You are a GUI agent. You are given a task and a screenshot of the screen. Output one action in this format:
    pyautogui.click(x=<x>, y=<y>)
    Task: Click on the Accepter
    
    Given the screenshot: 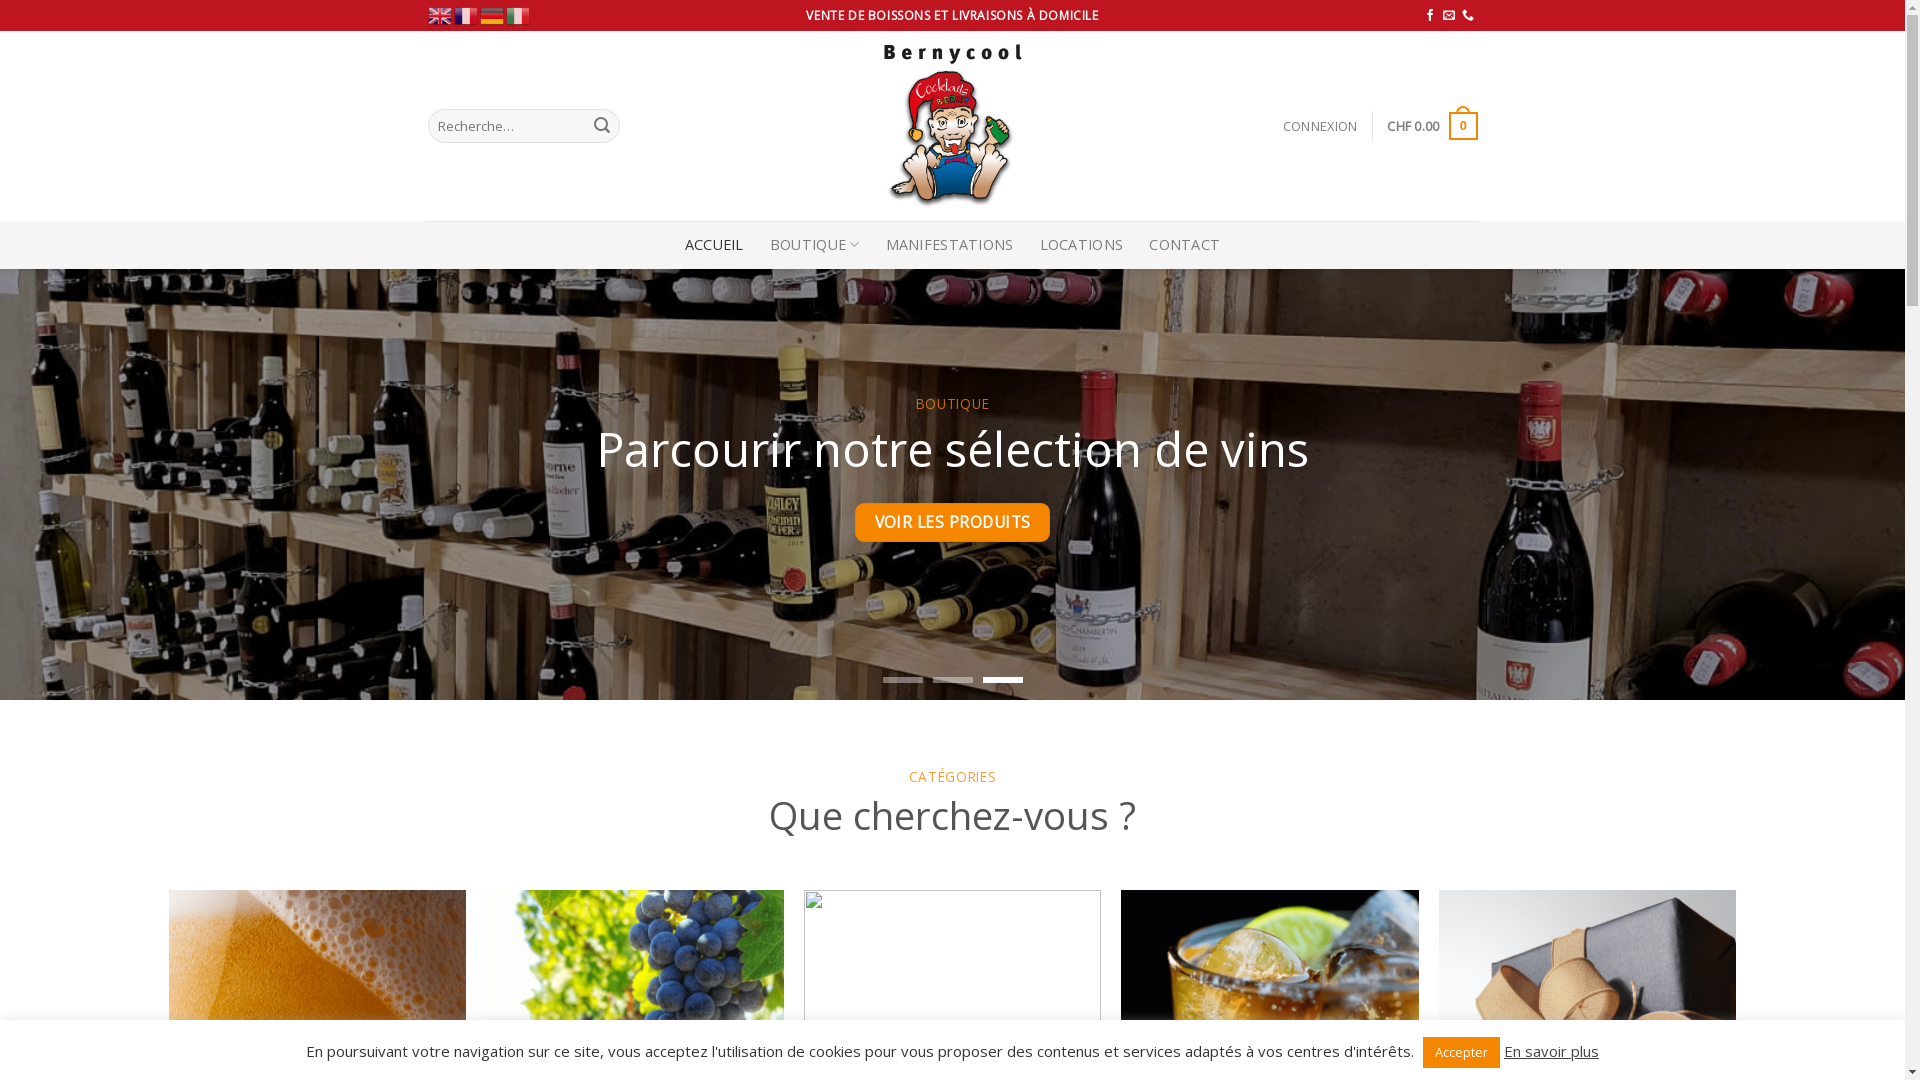 What is the action you would take?
    pyautogui.click(x=1462, y=1052)
    